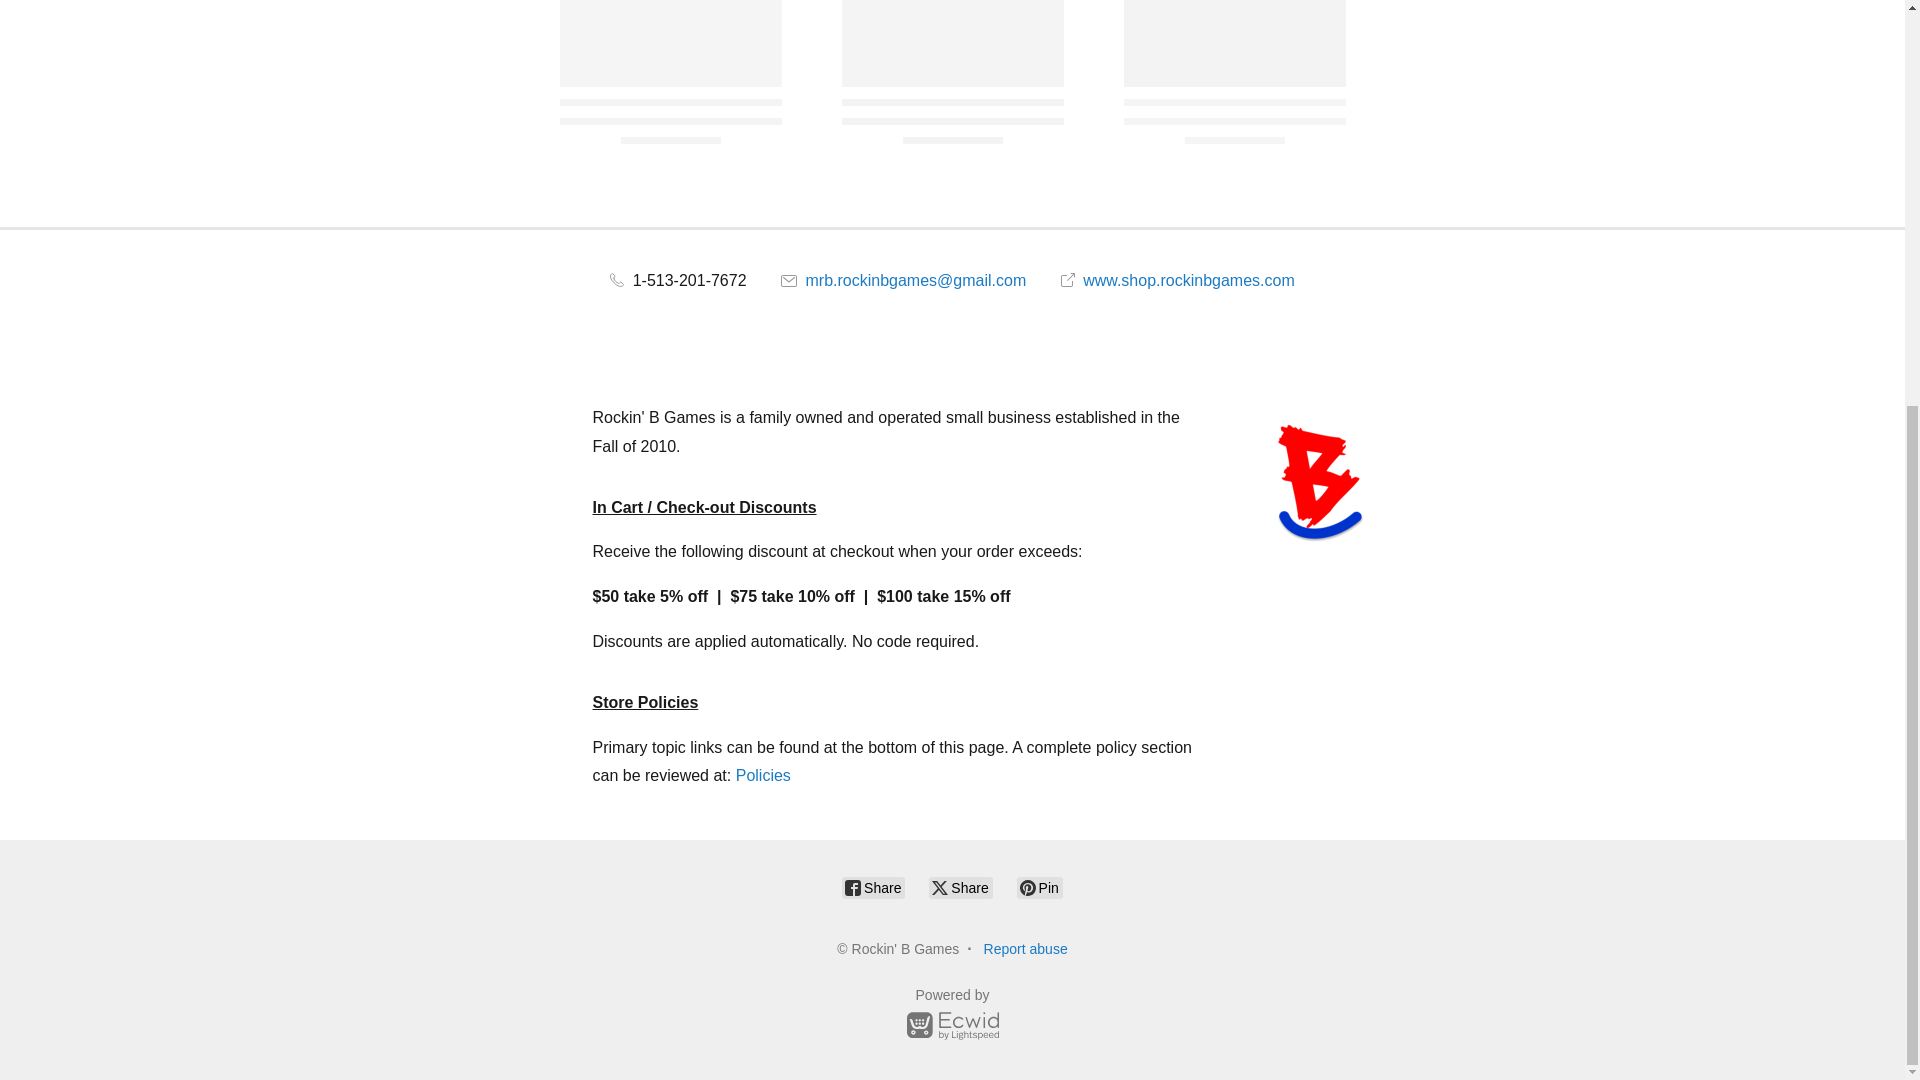 The image size is (1920, 1080). I want to click on Policies, so click(763, 775).